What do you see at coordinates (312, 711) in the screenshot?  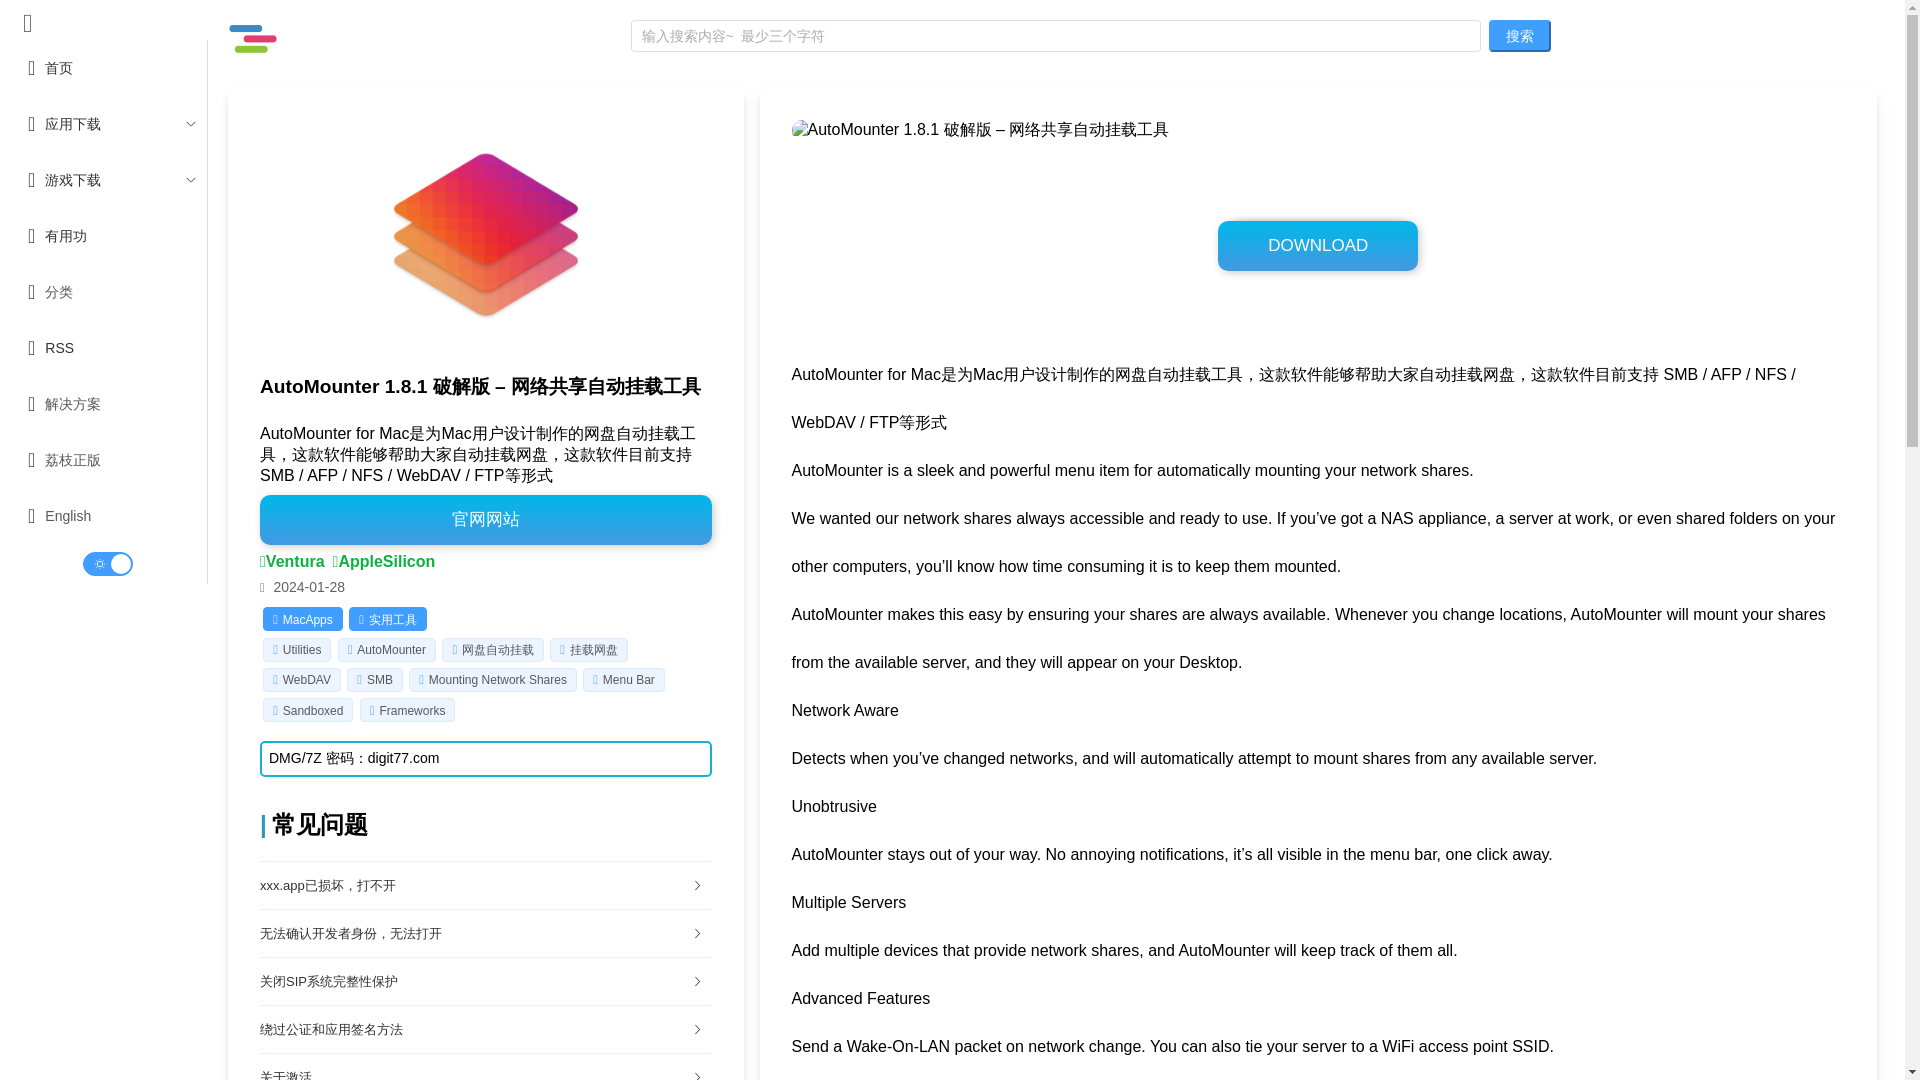 I see `Sandboxed` at bounding box center [312, 711].